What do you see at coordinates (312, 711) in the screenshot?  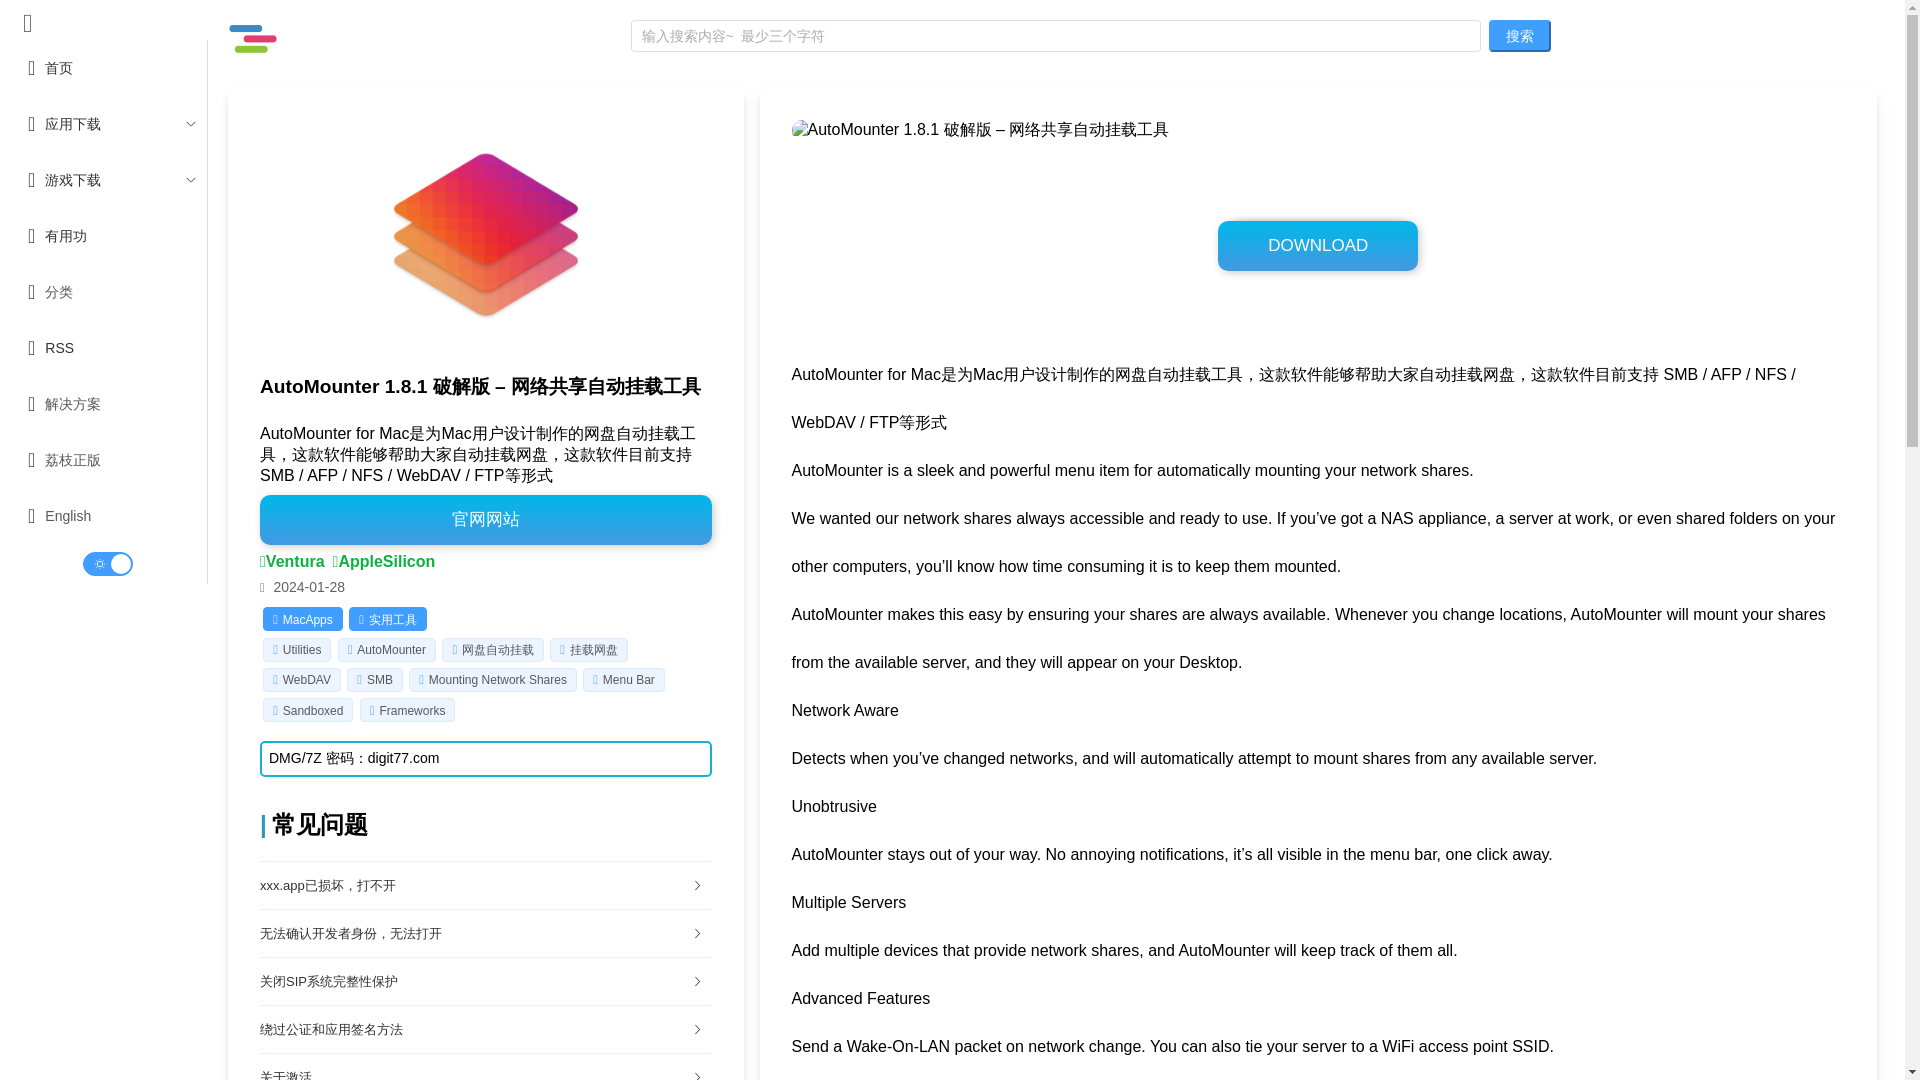 I see `Sandboxed` at bounding box center [312, 711].